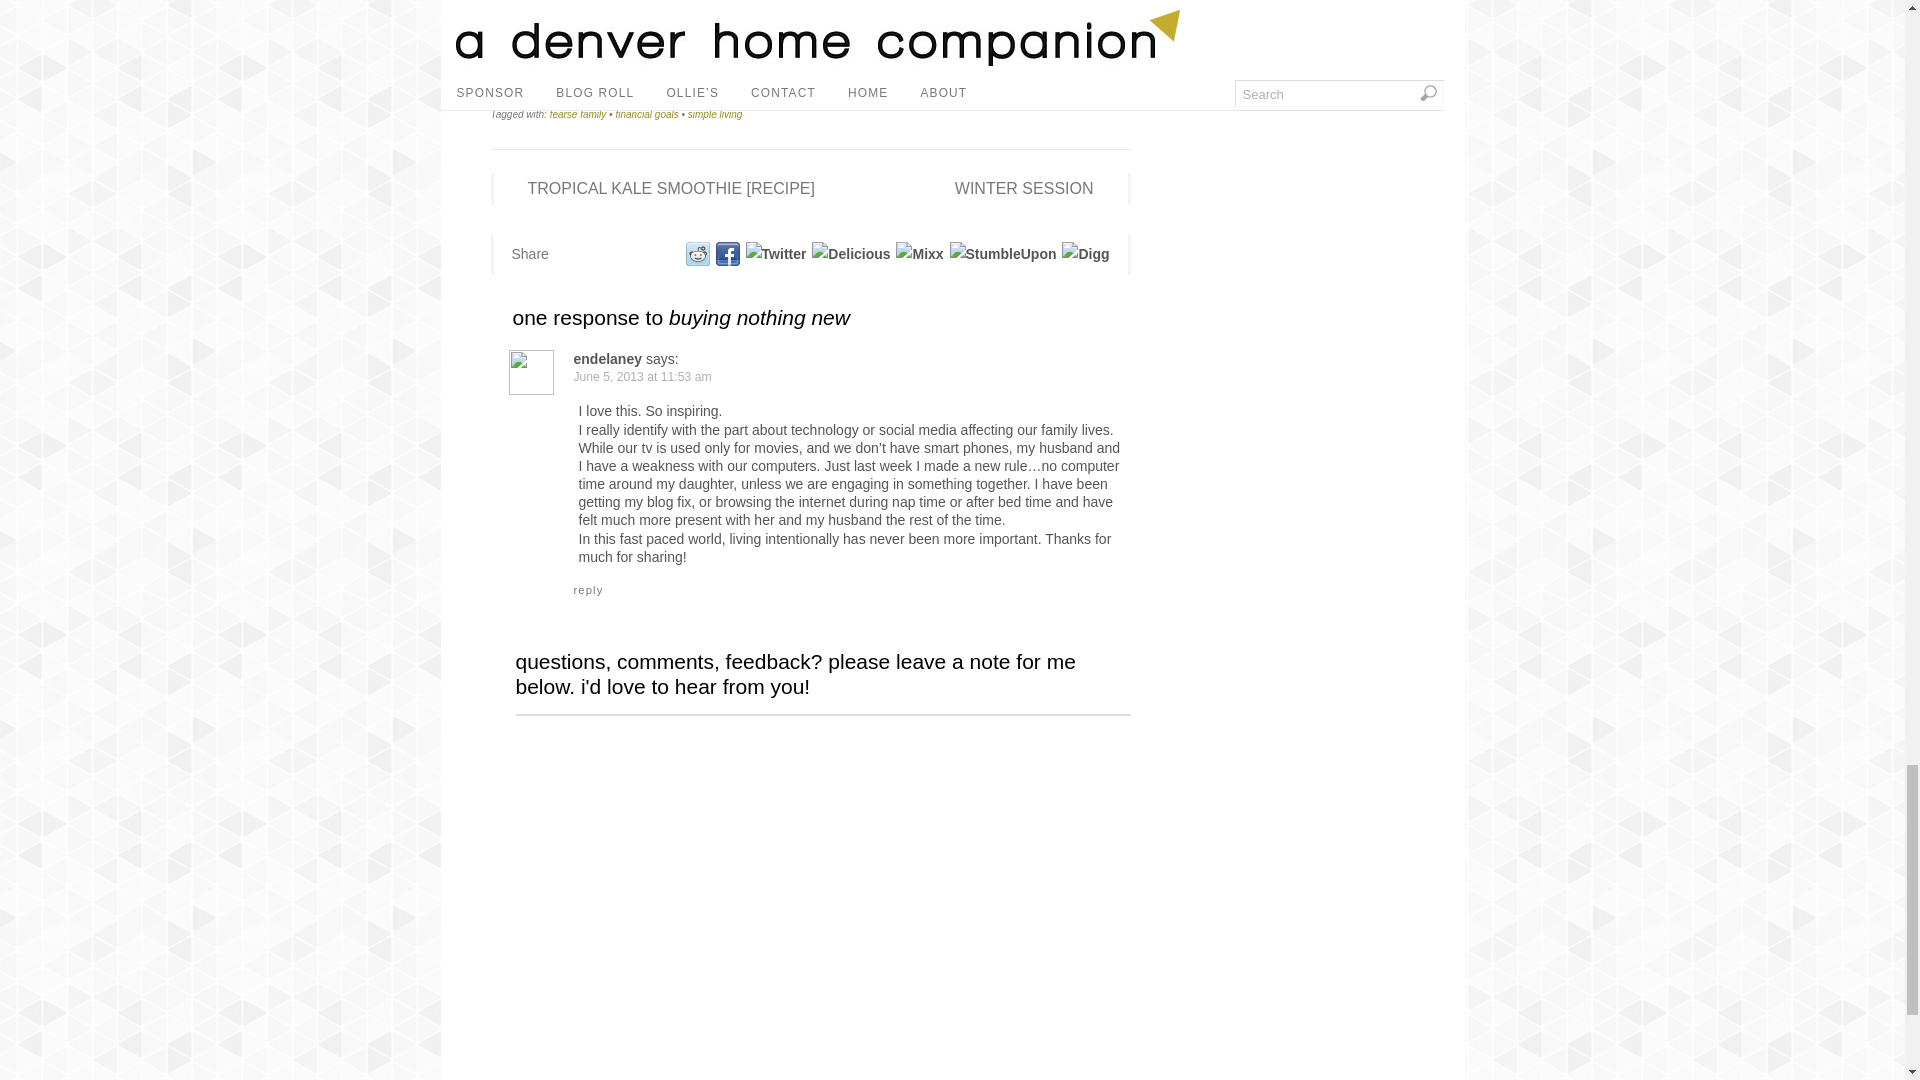 This screenshot has height=1080, width=1920. Describe the element at coordinates (726, 254) in the screenshot. I see `Share on Facebook` at that location.